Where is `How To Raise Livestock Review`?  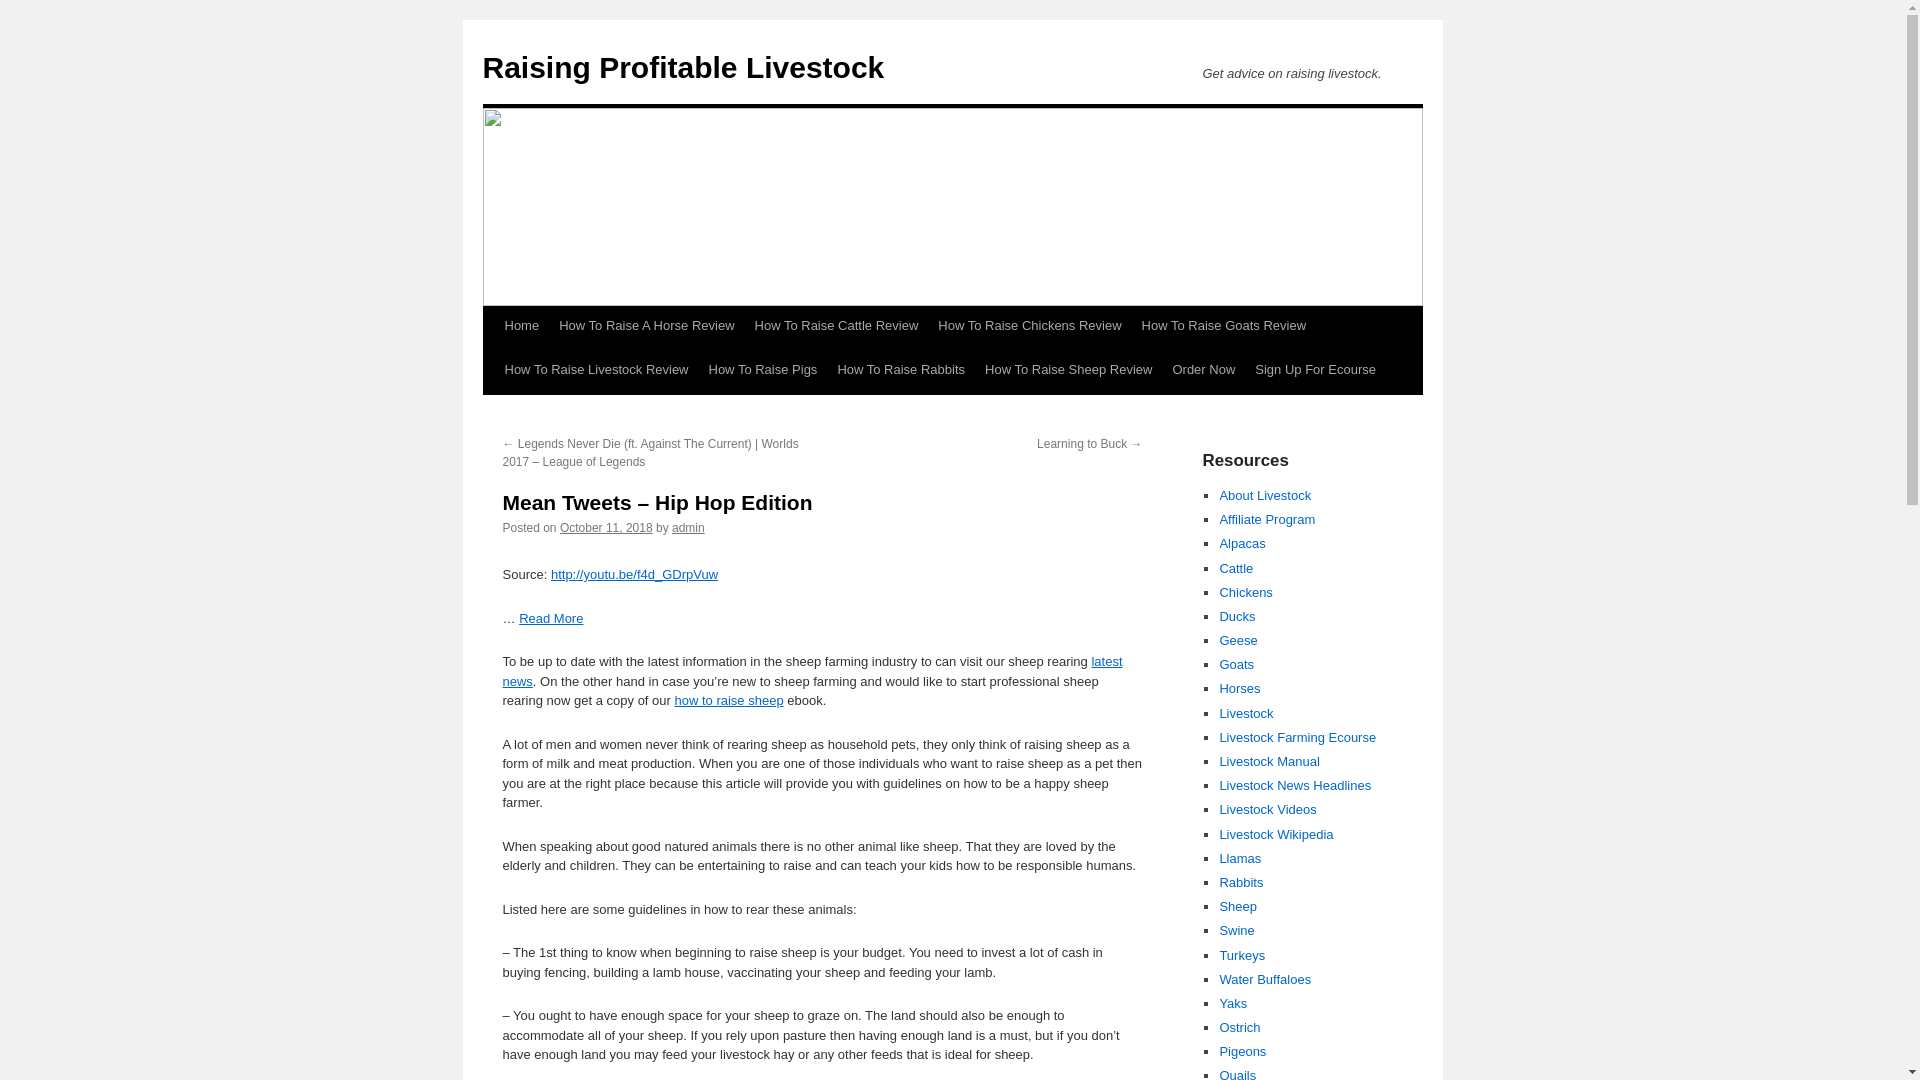 How To Raise Livestock Review is located at coordinates (596, 370).